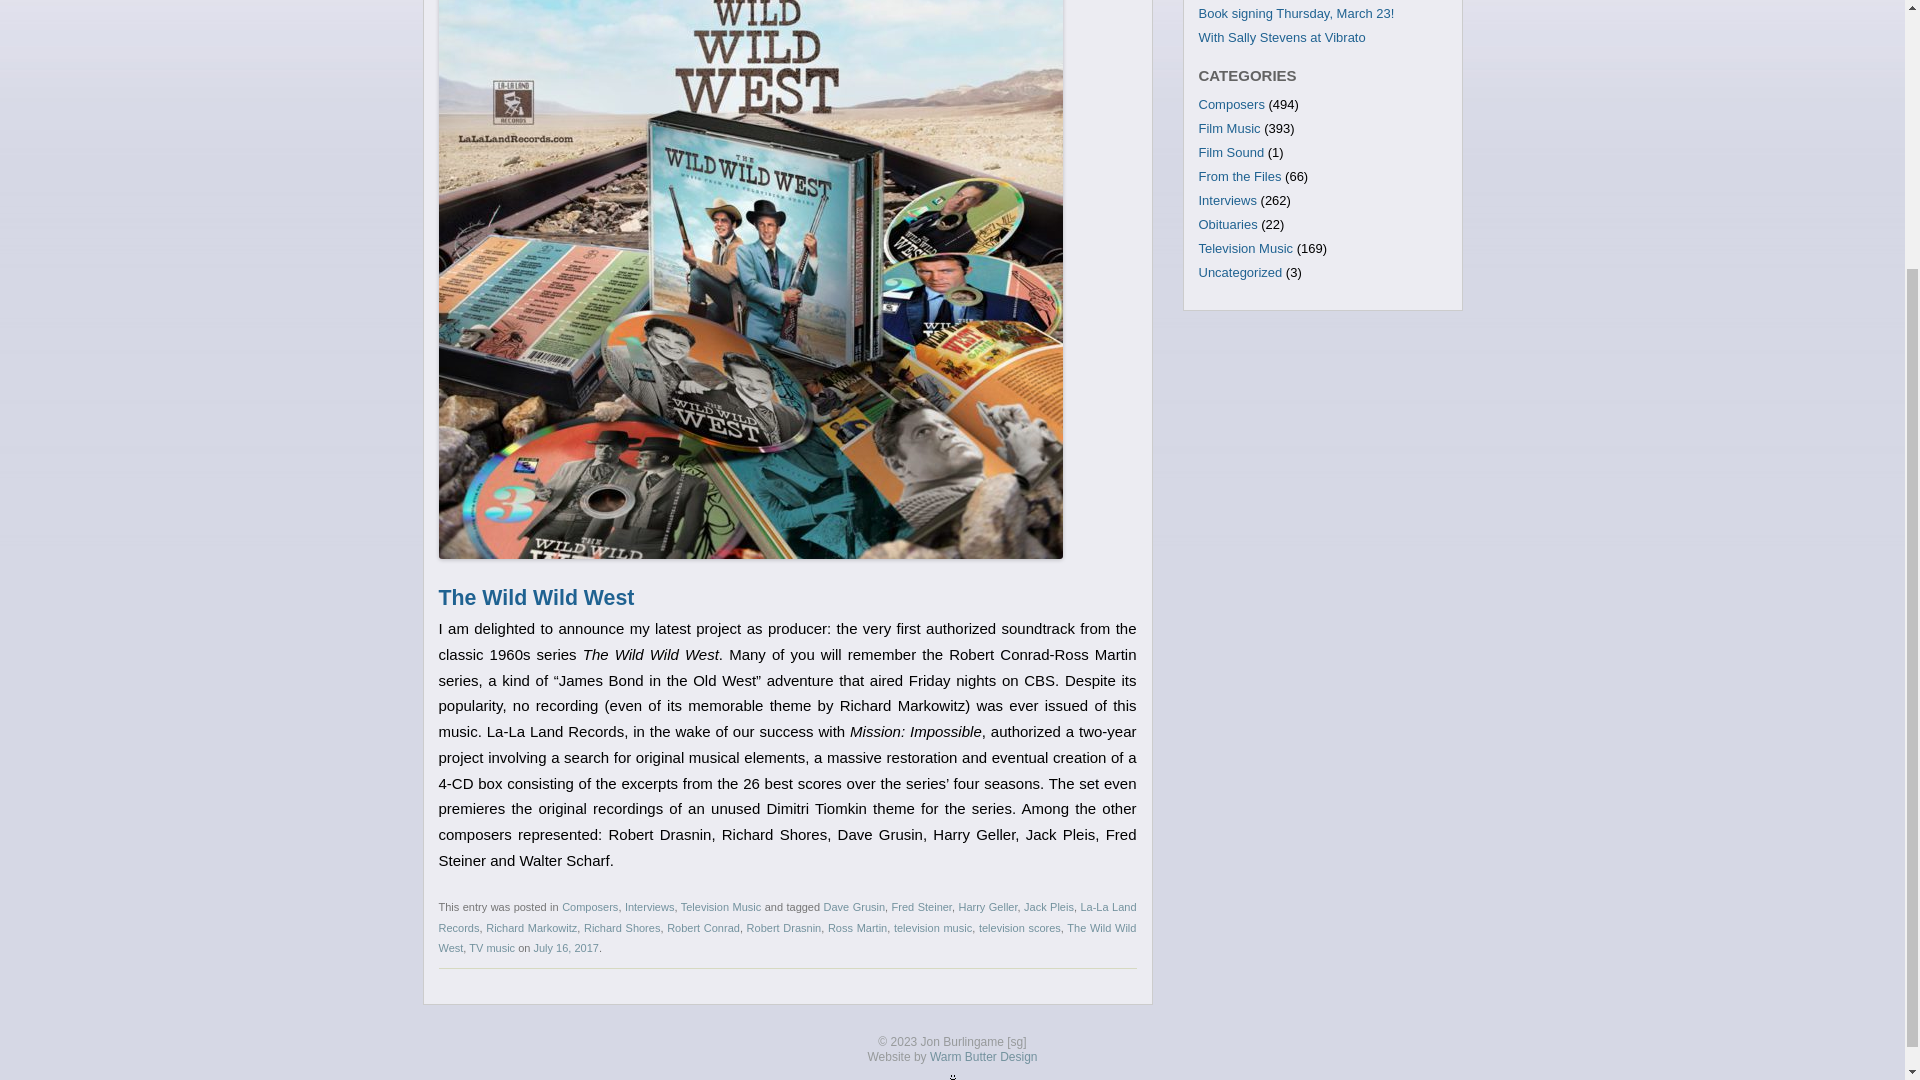  Describe the element at coordinates (650, 906) in the screenshot. I see `Interviews` at that location.